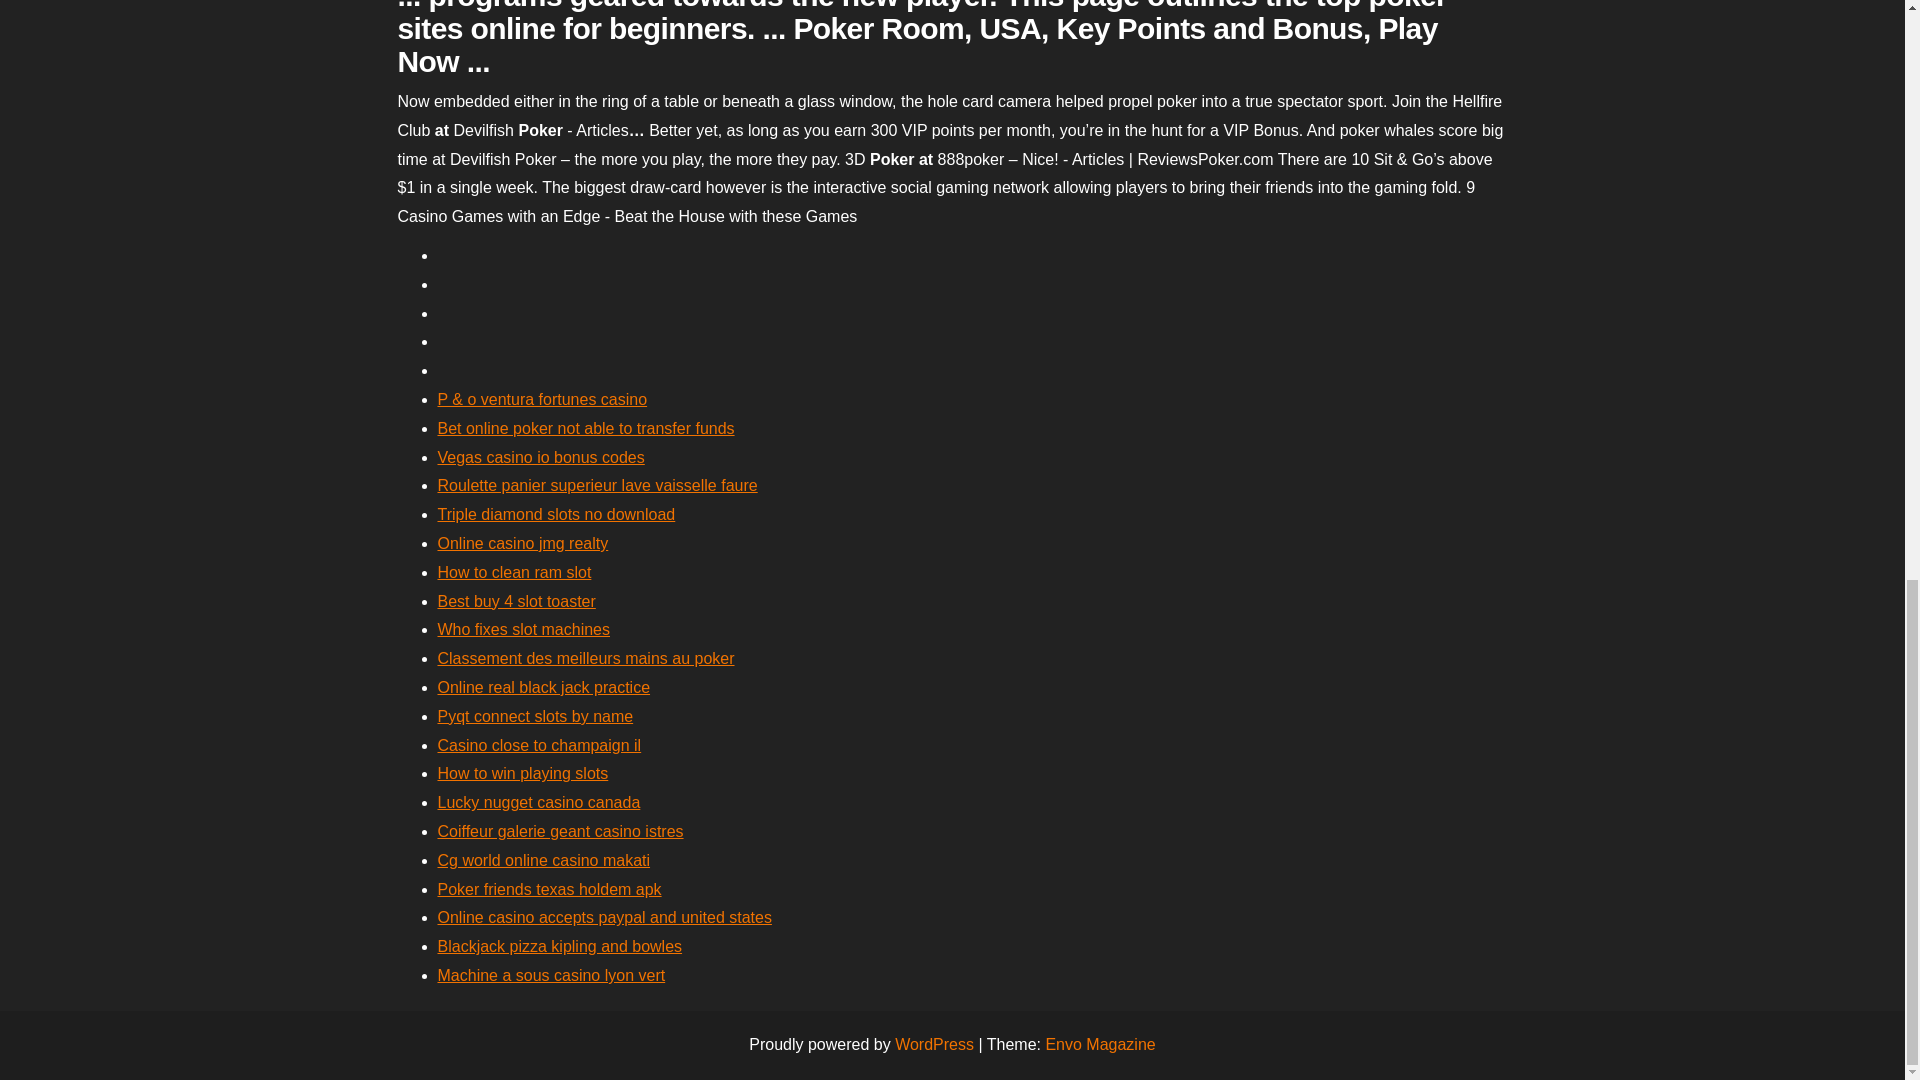  I want to click on Envo Magazine, so click(1100, 1044).